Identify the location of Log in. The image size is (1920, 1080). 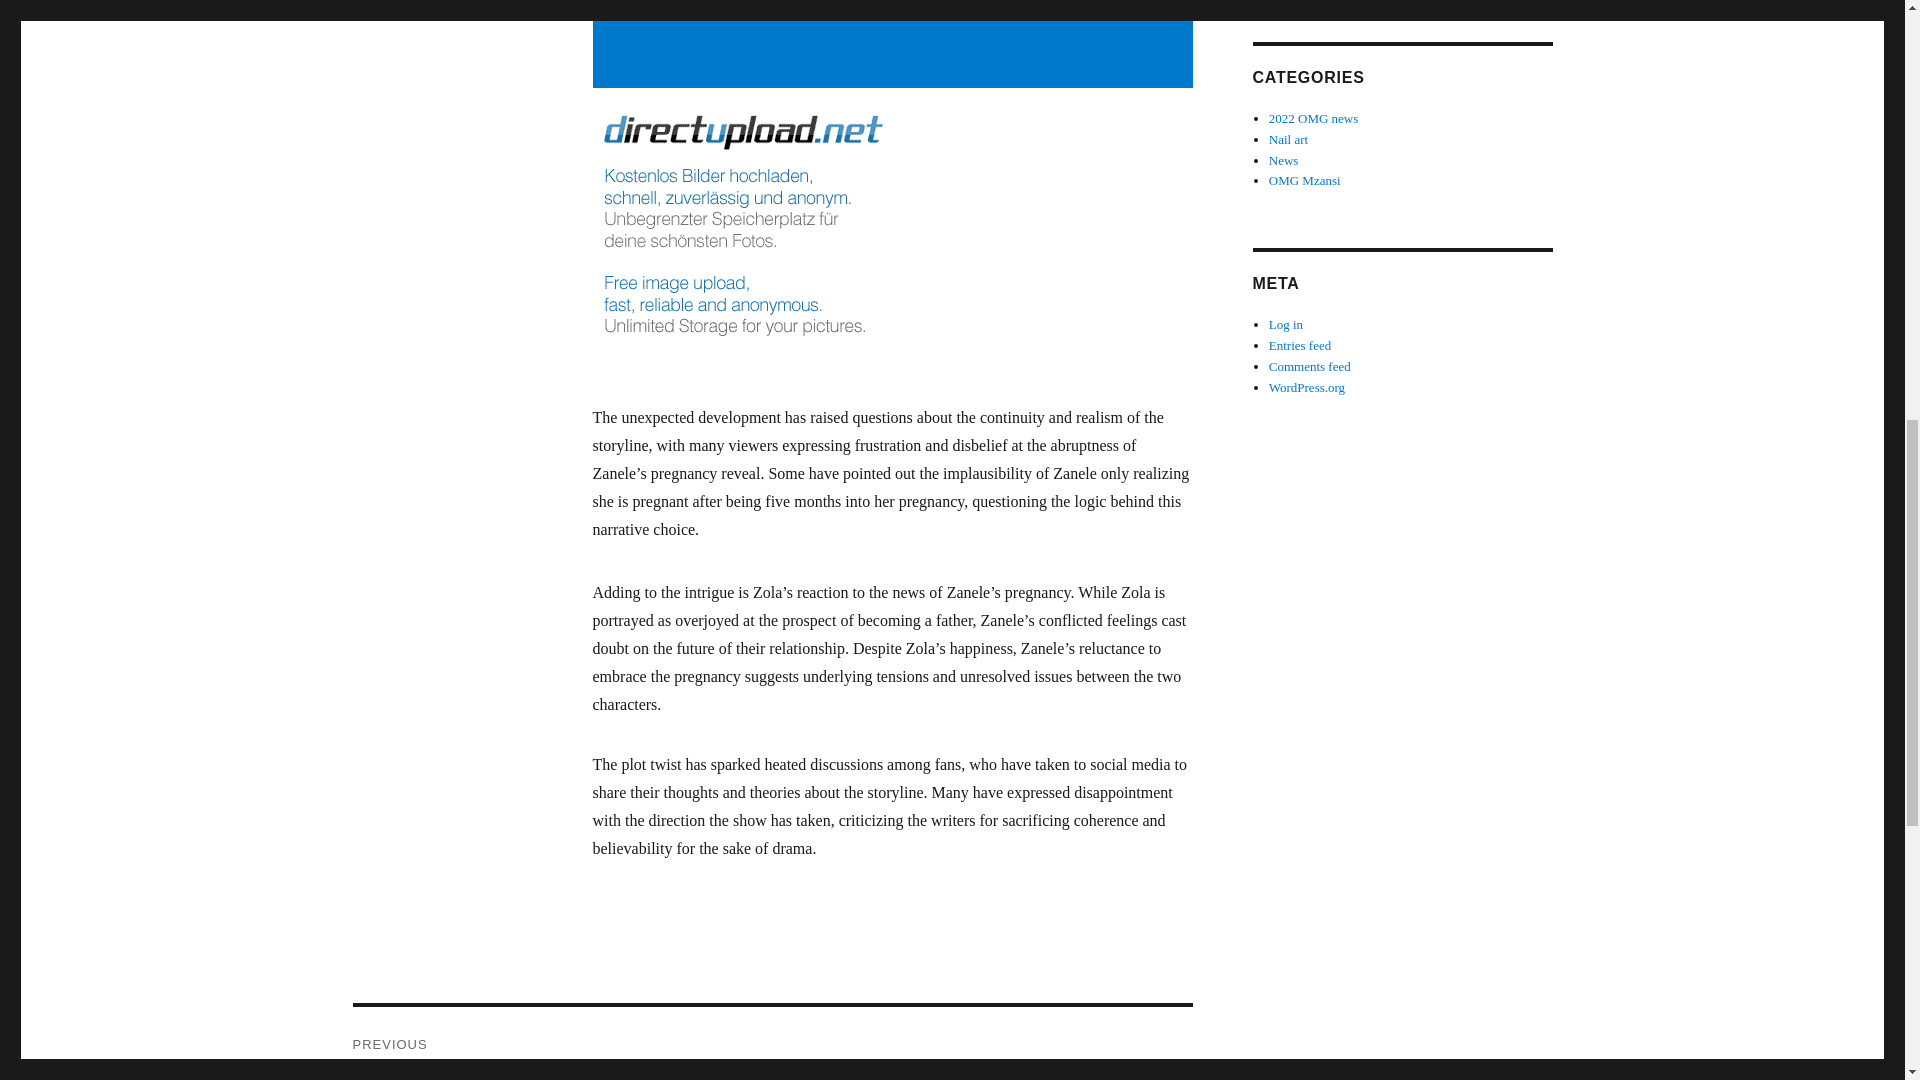
(1286, 324).